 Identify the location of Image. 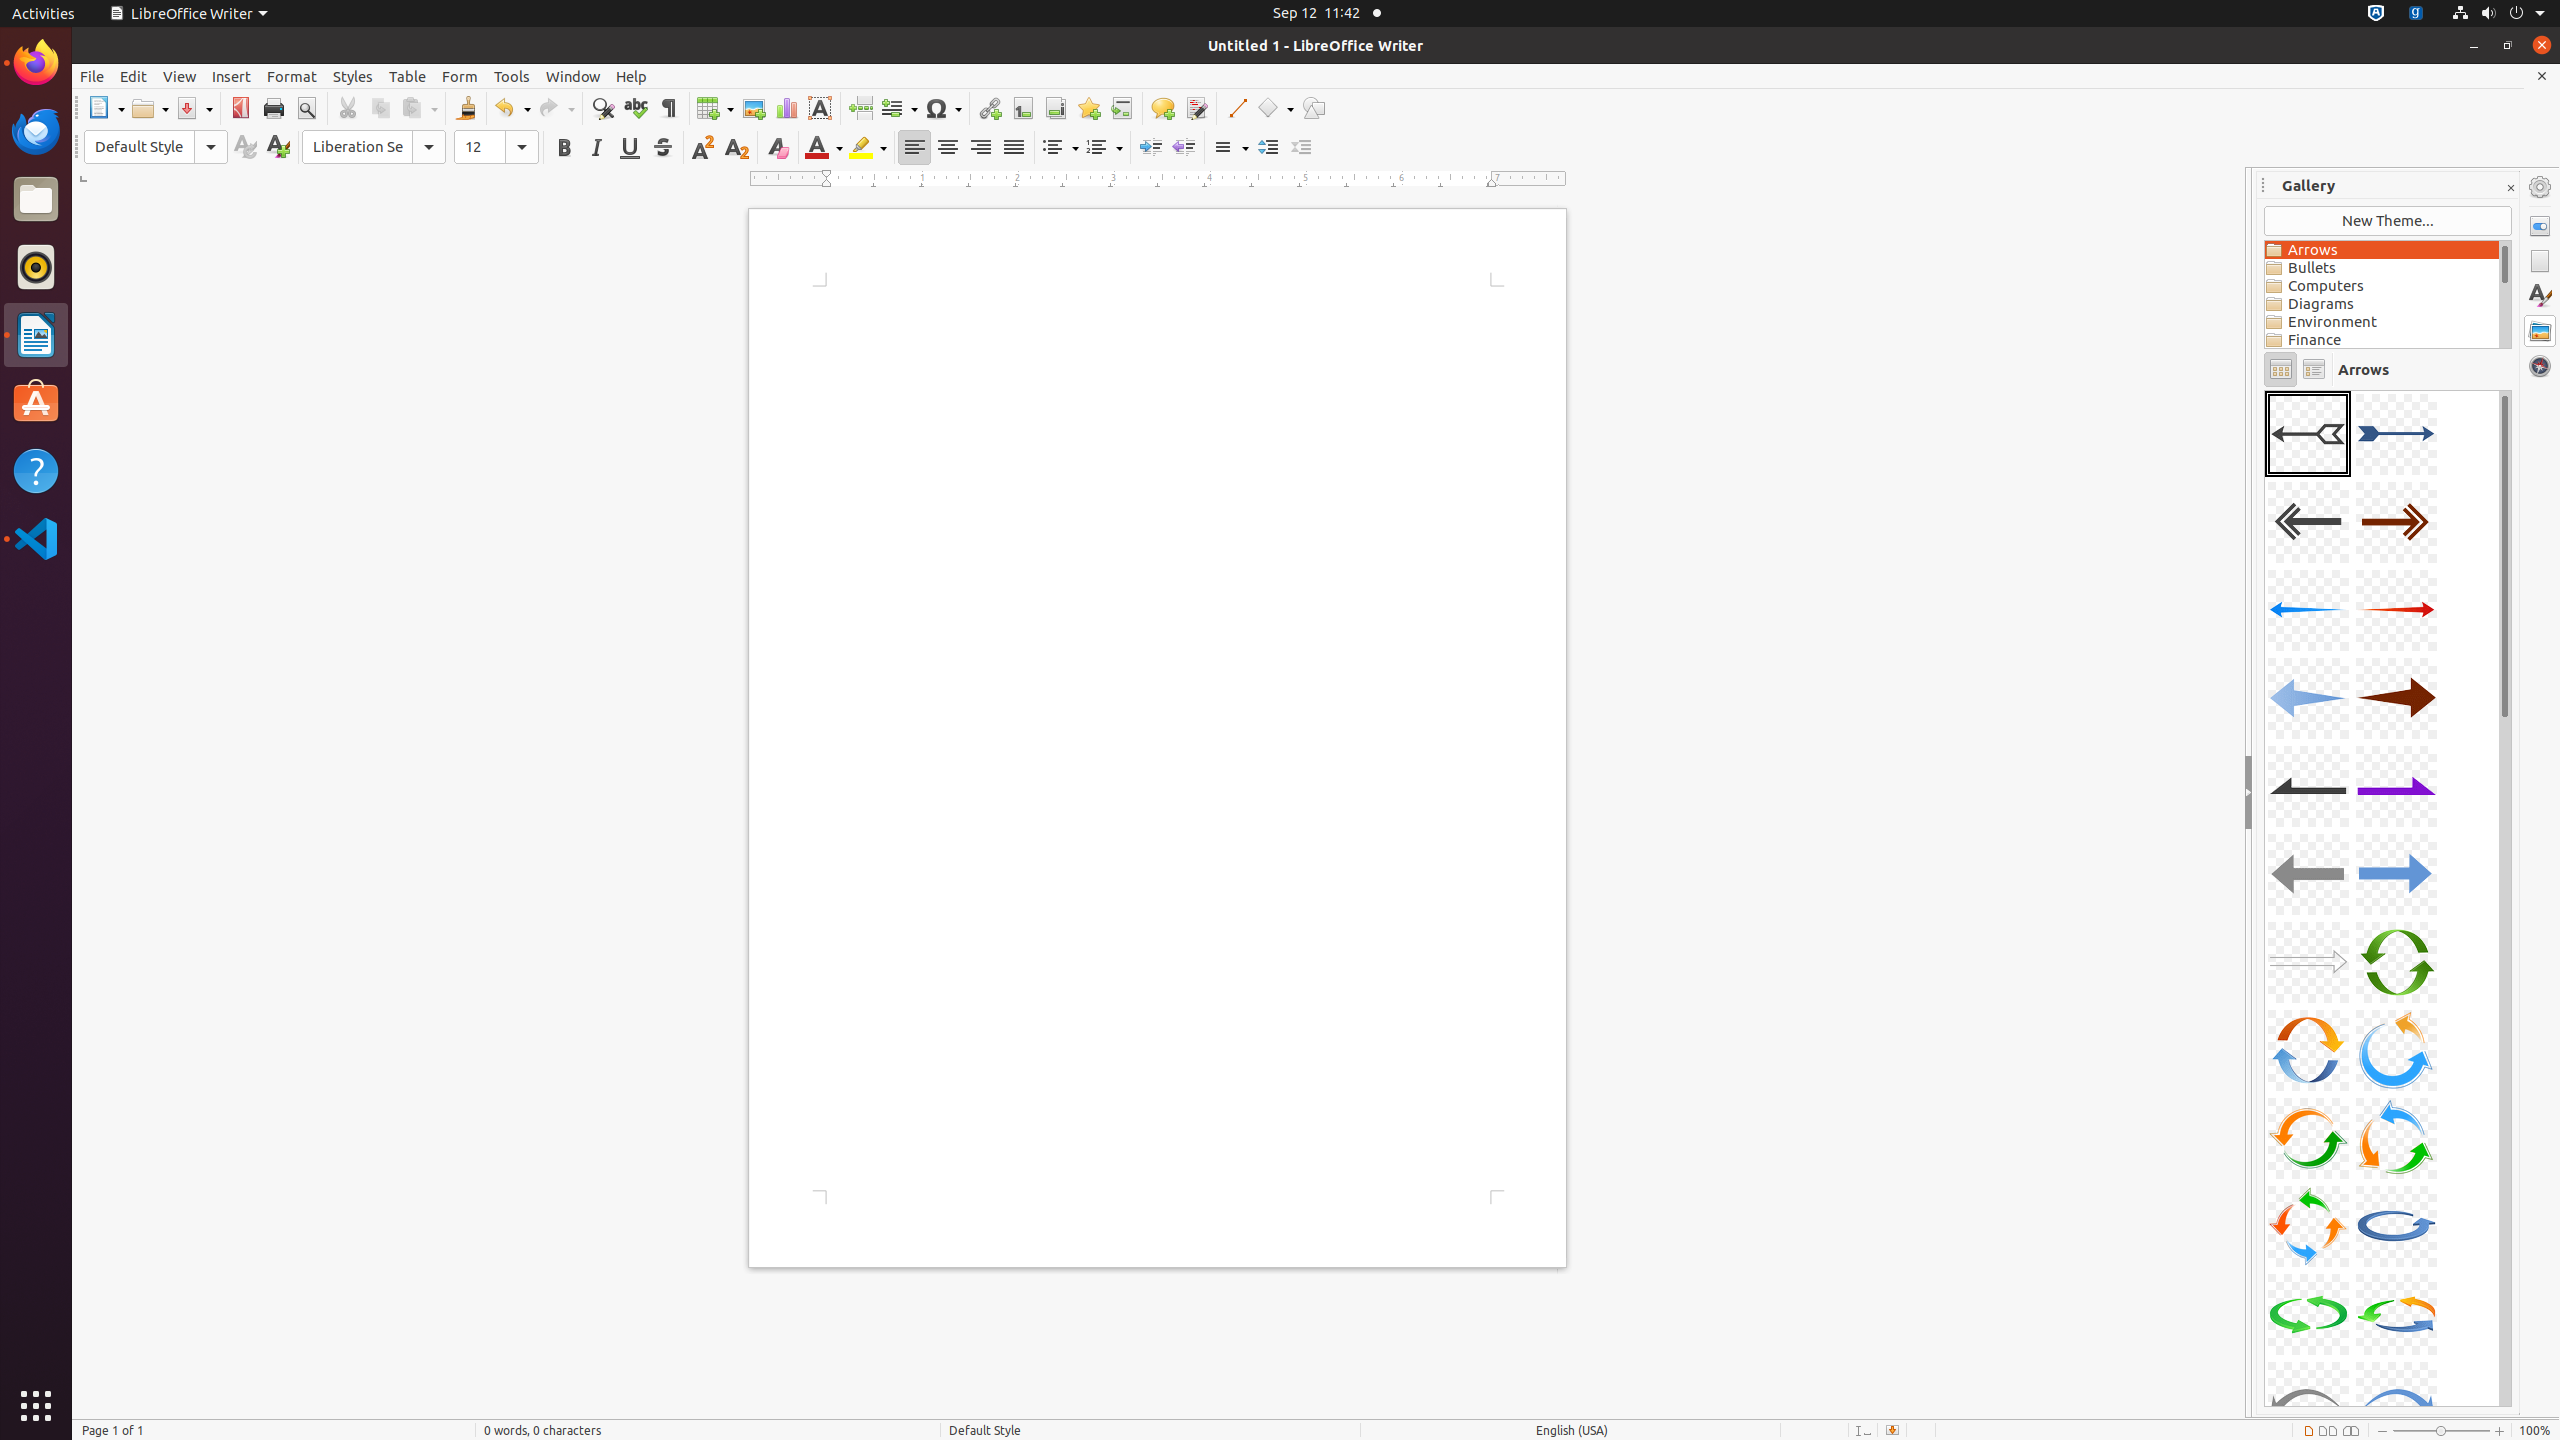
(754, 108).